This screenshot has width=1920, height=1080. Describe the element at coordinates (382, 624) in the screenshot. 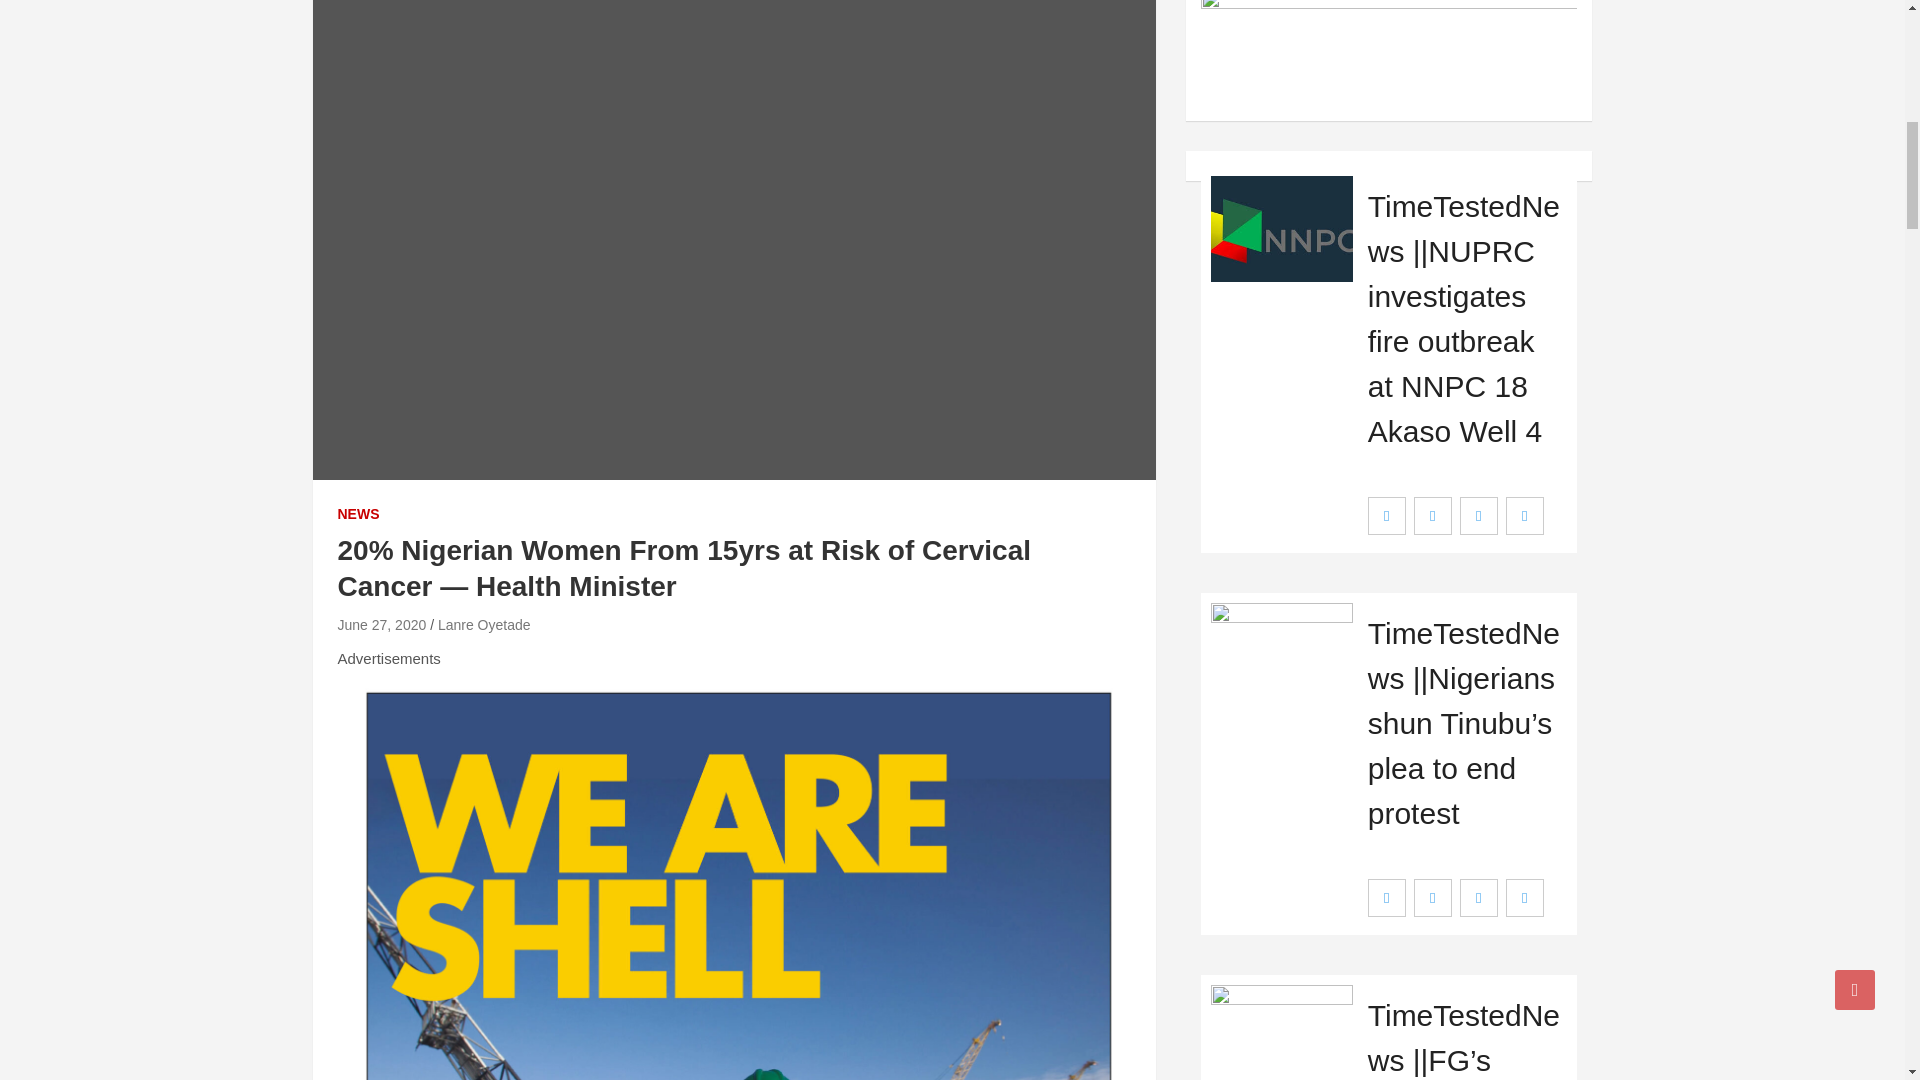

I see `June 27, 2020` at that location.